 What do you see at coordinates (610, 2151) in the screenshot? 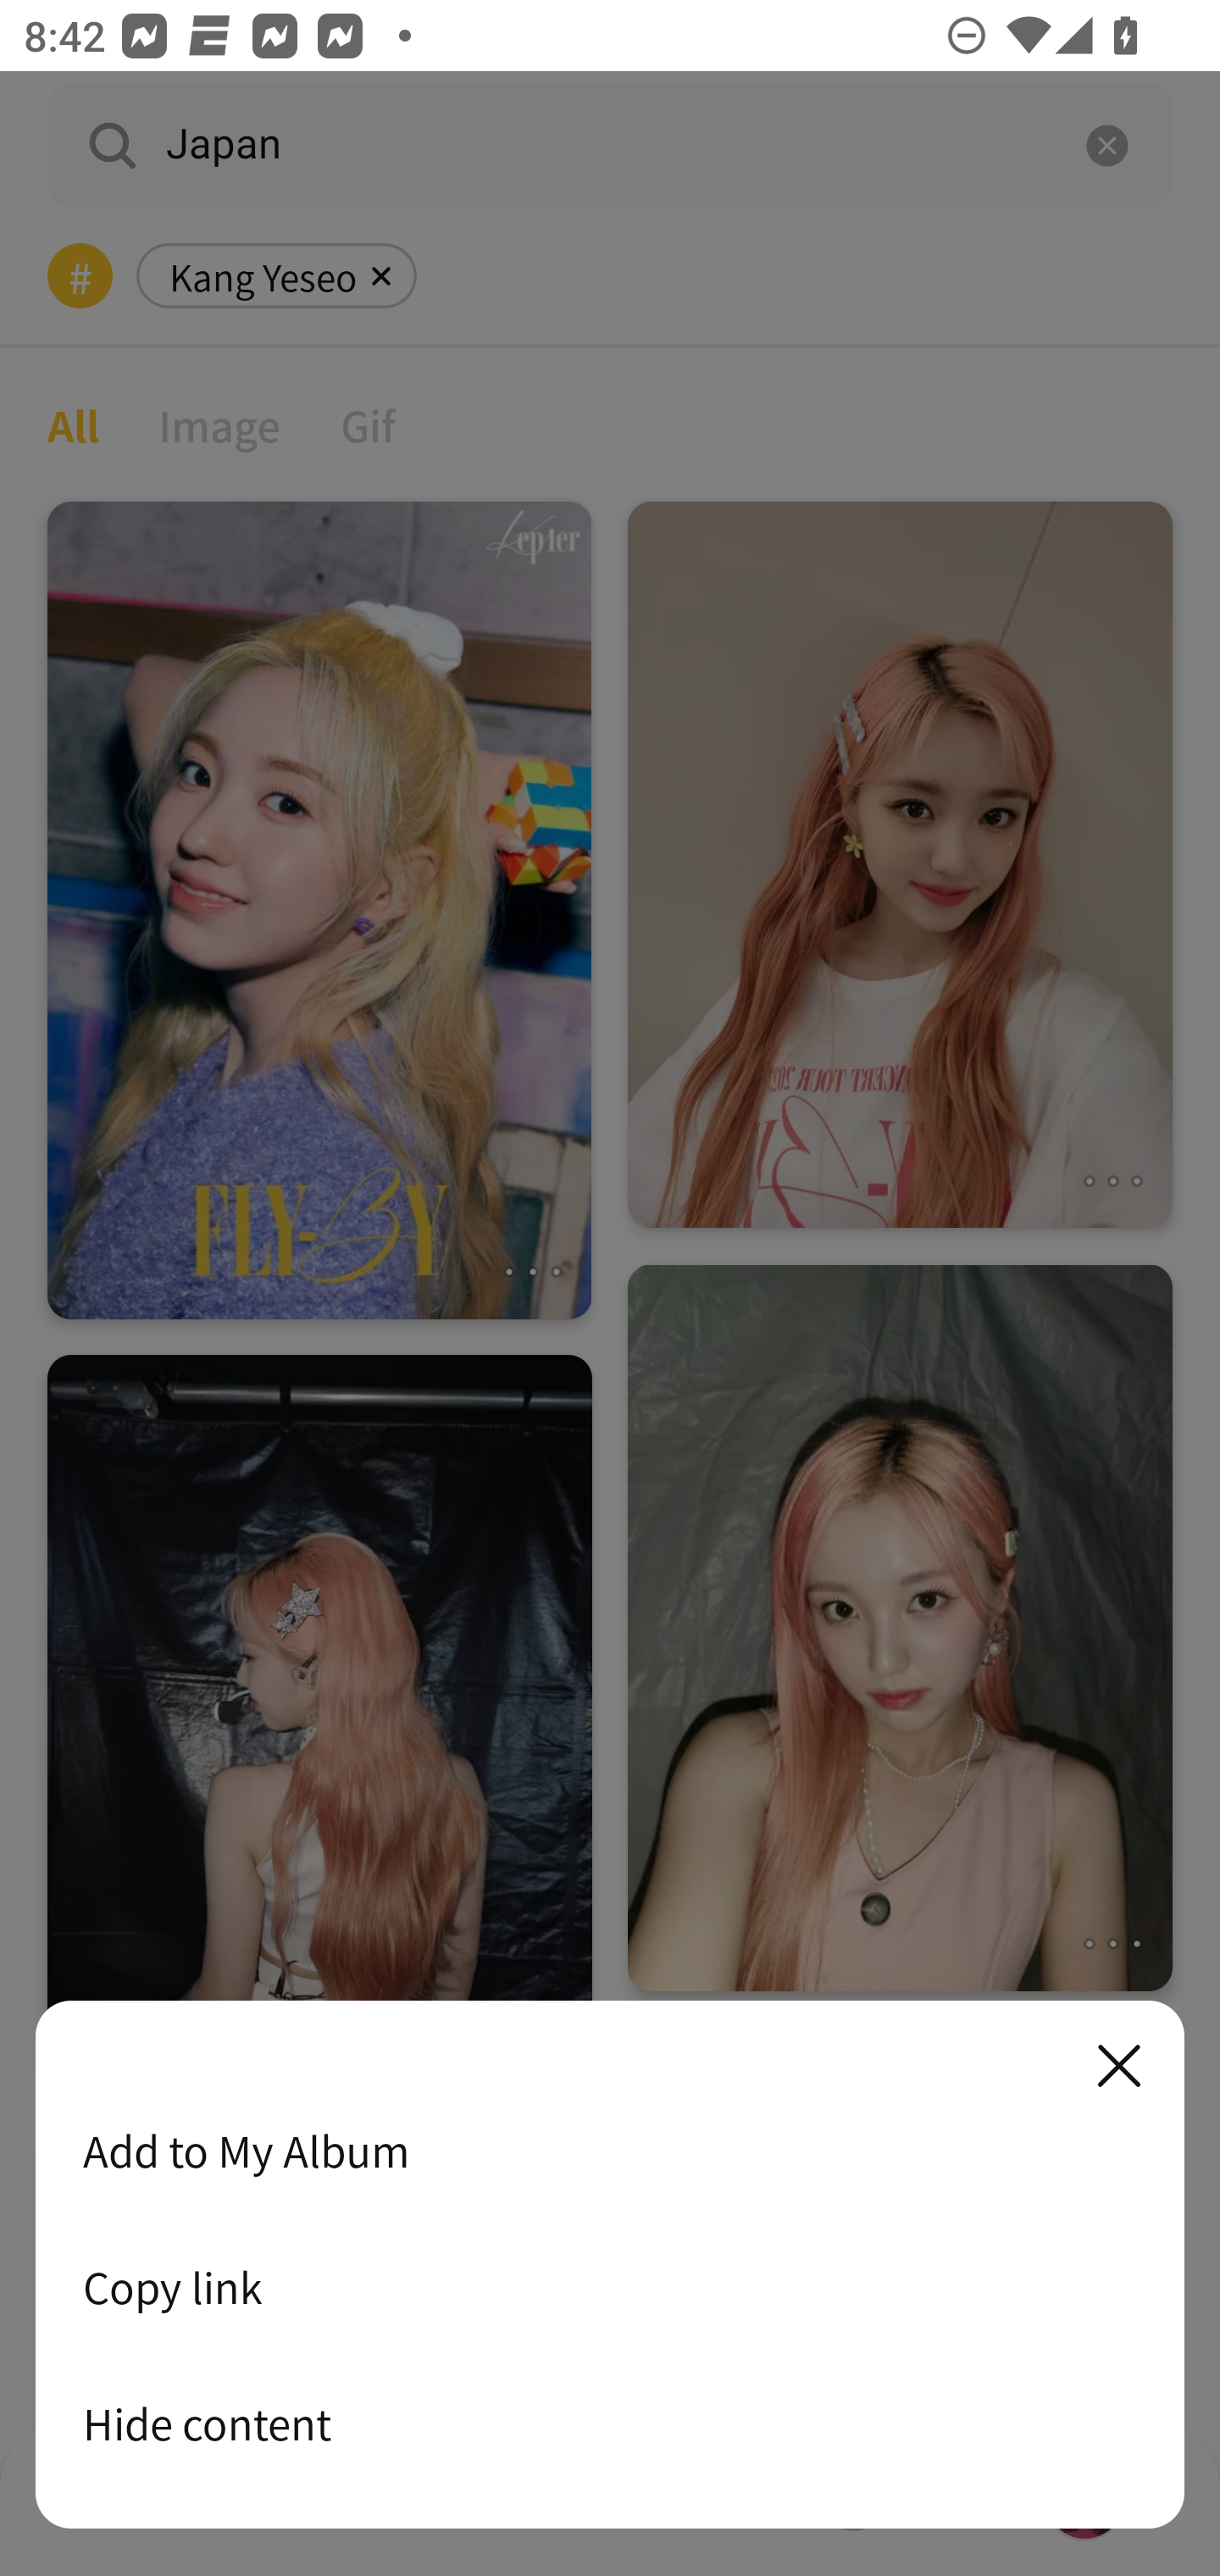
I see `Add to My Album` at bounding box center [610, 2151].